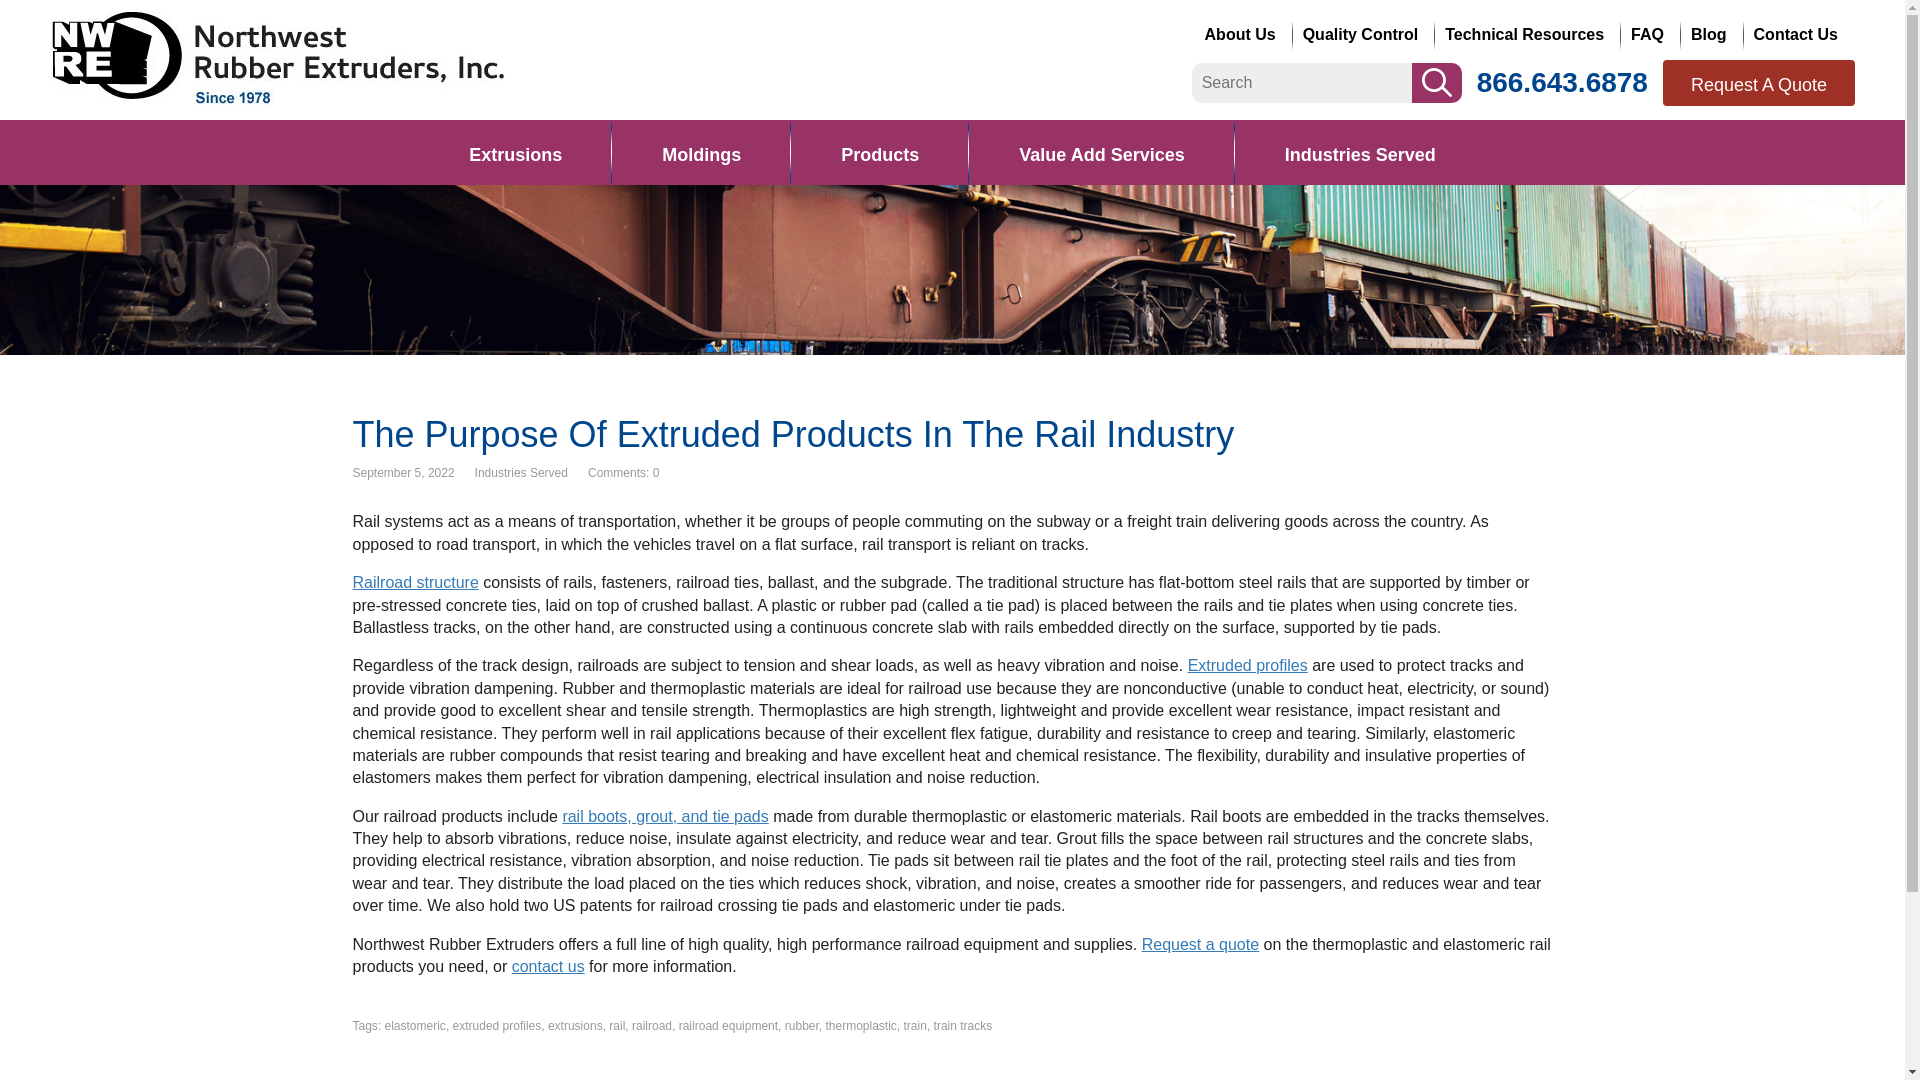 The height and width of the screenshot is (1080, 1920). I want to click on Technical Resources, so click(1527, 34).